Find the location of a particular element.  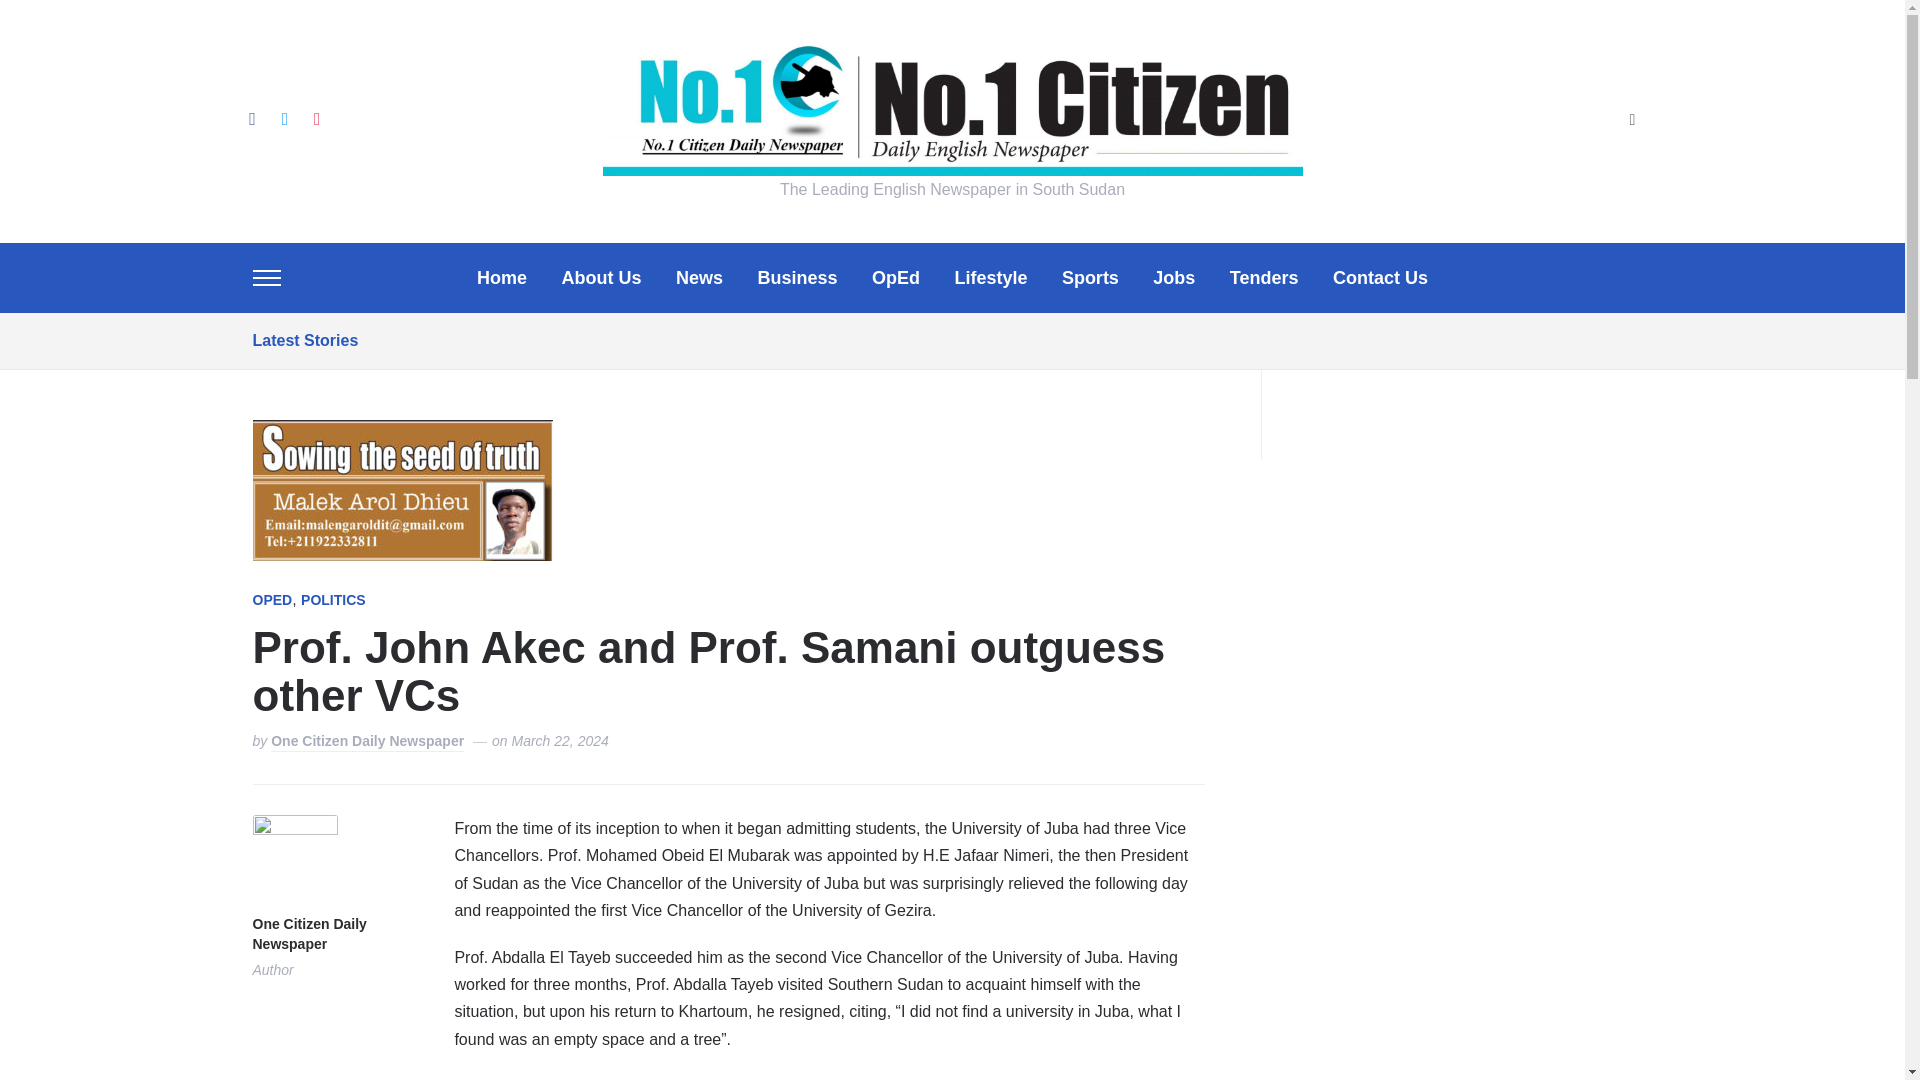

twitter is located at coordinates (284, 118).